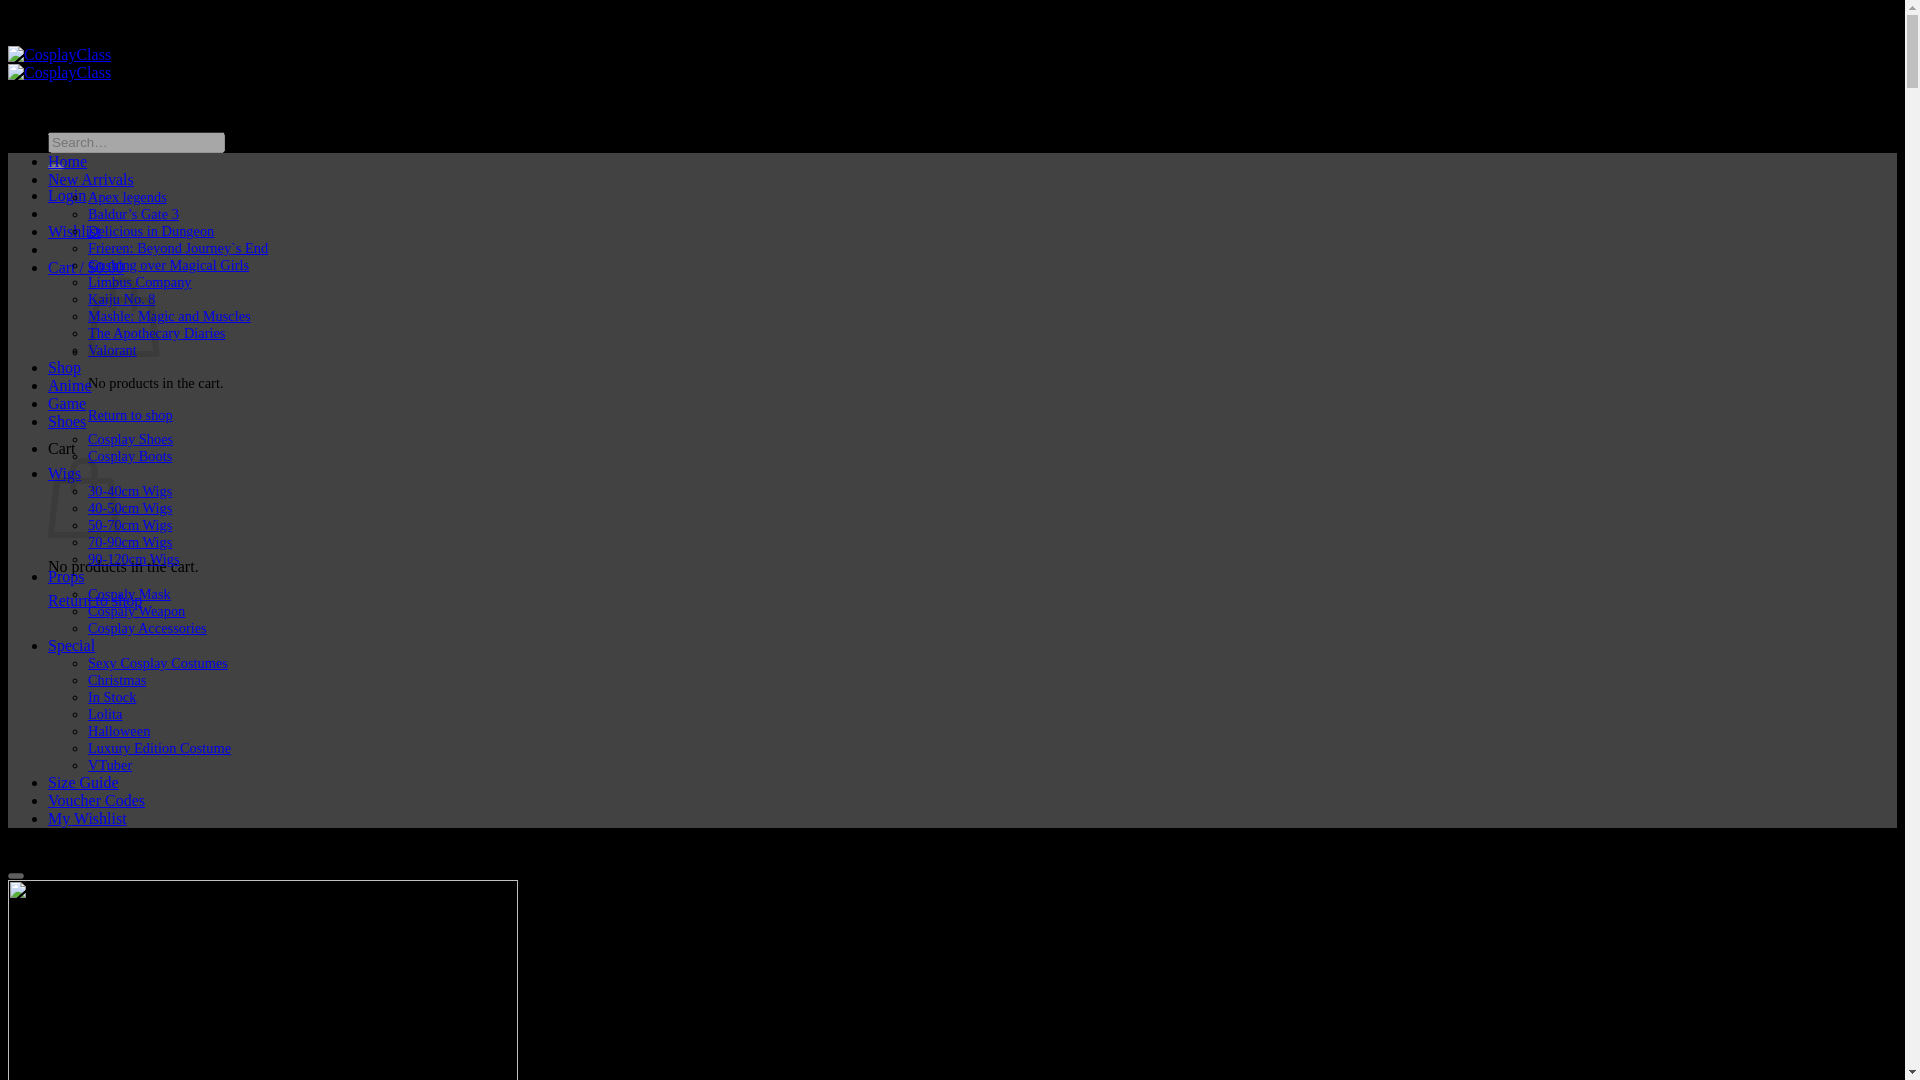 Image resolution: width=1920 pixels, height=1080 pixels. Describe the element at coordinates (136, 610) in the screenshot. I see `Cospaly Weapon` at that location.